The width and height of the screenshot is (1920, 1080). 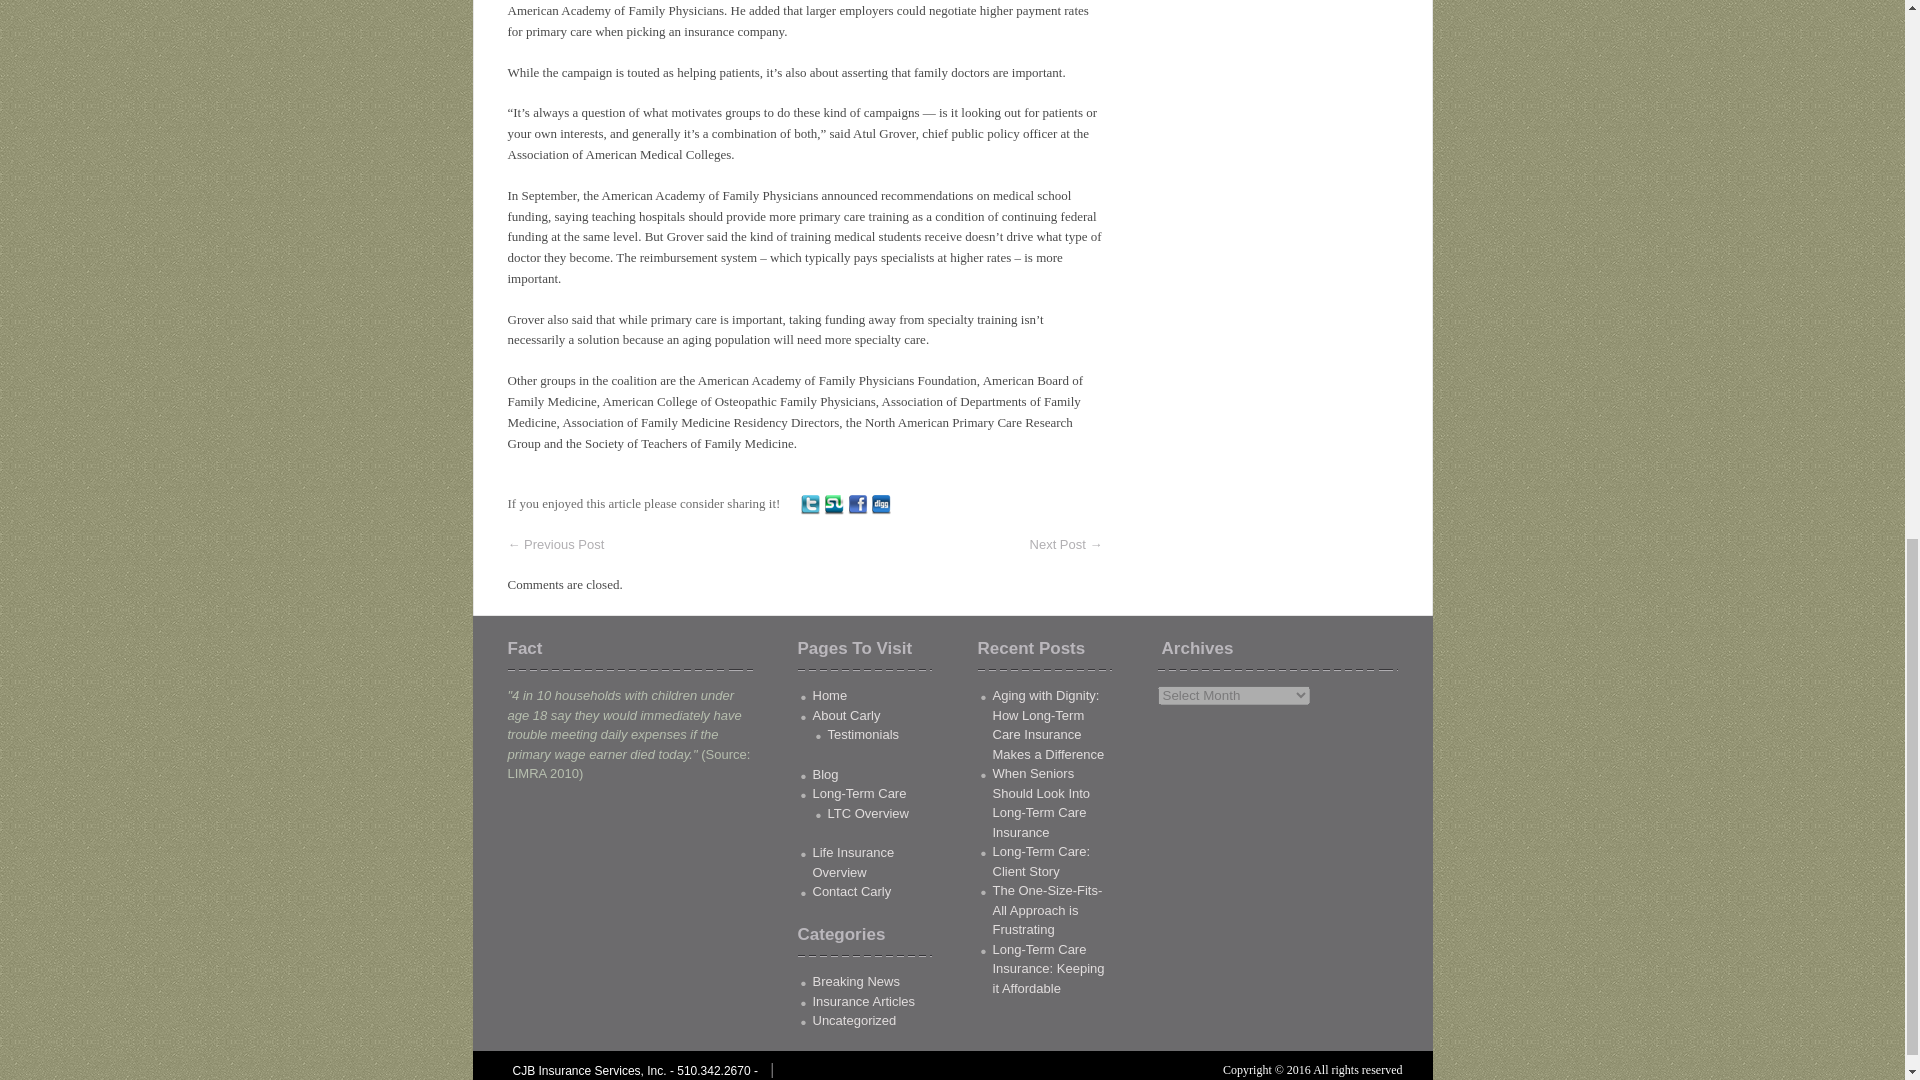 I want to click on digg, so click(x=880, y=504).